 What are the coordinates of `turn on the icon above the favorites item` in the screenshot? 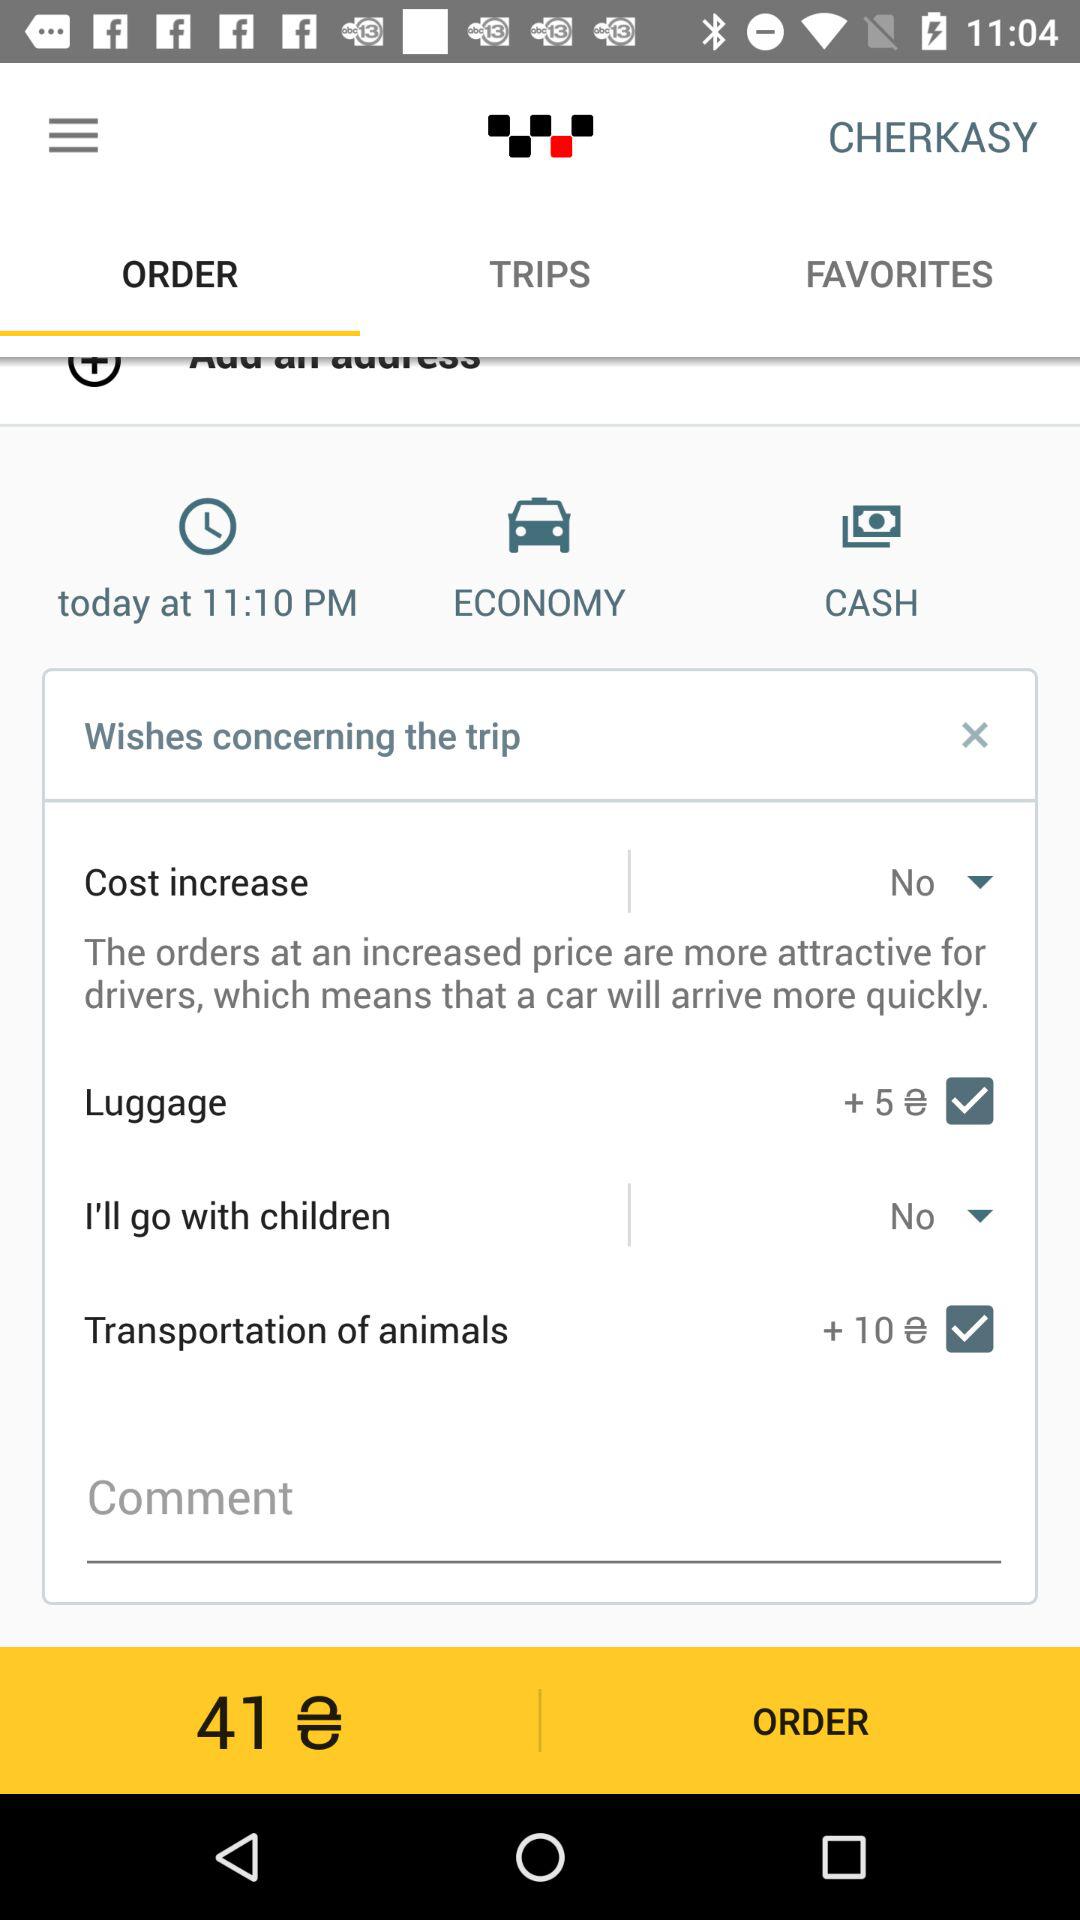 It's located at (932, 136).